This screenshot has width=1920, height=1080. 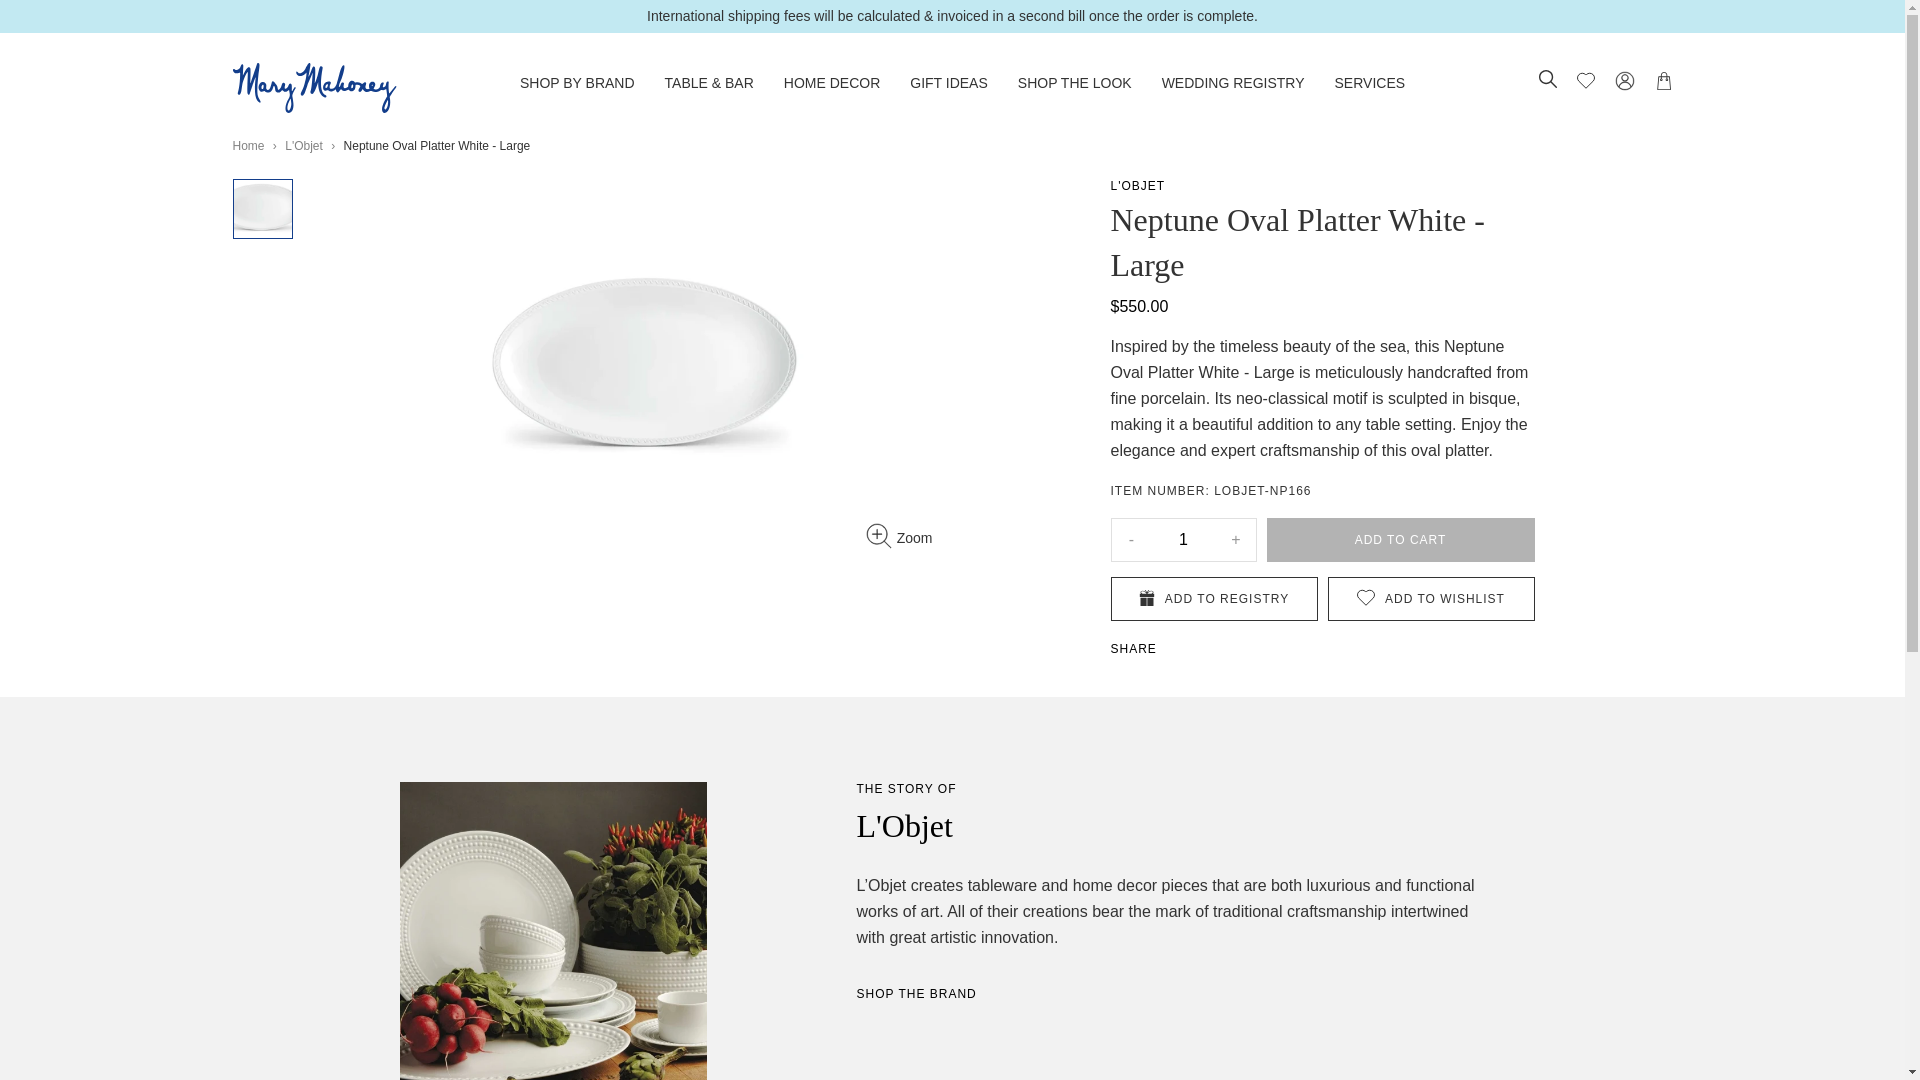 What do you see at coordinates (1074, 82) in the screenshot?
I see `SHOP THE LOOK ` at bounding box center [1074, 82].